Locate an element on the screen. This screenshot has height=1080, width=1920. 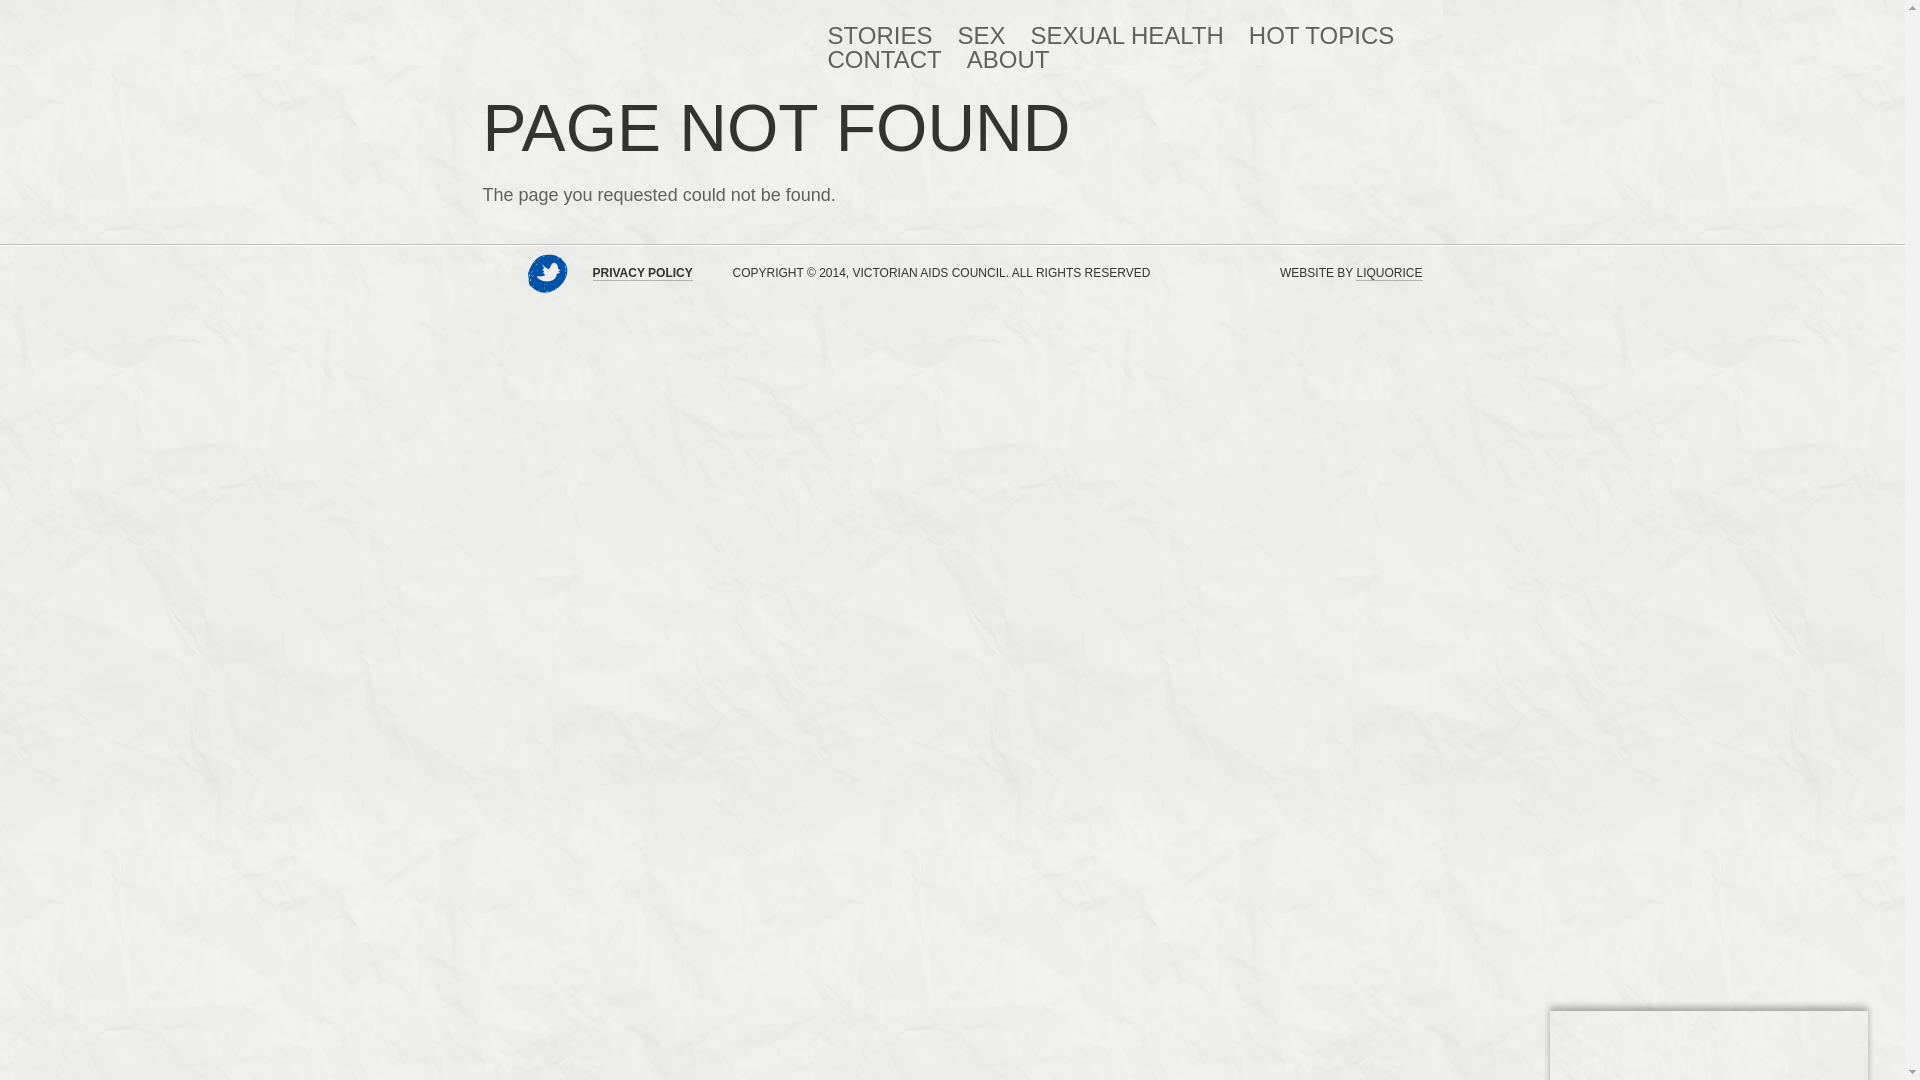
HOT TOPICS is located at coordinates (1322, 36).